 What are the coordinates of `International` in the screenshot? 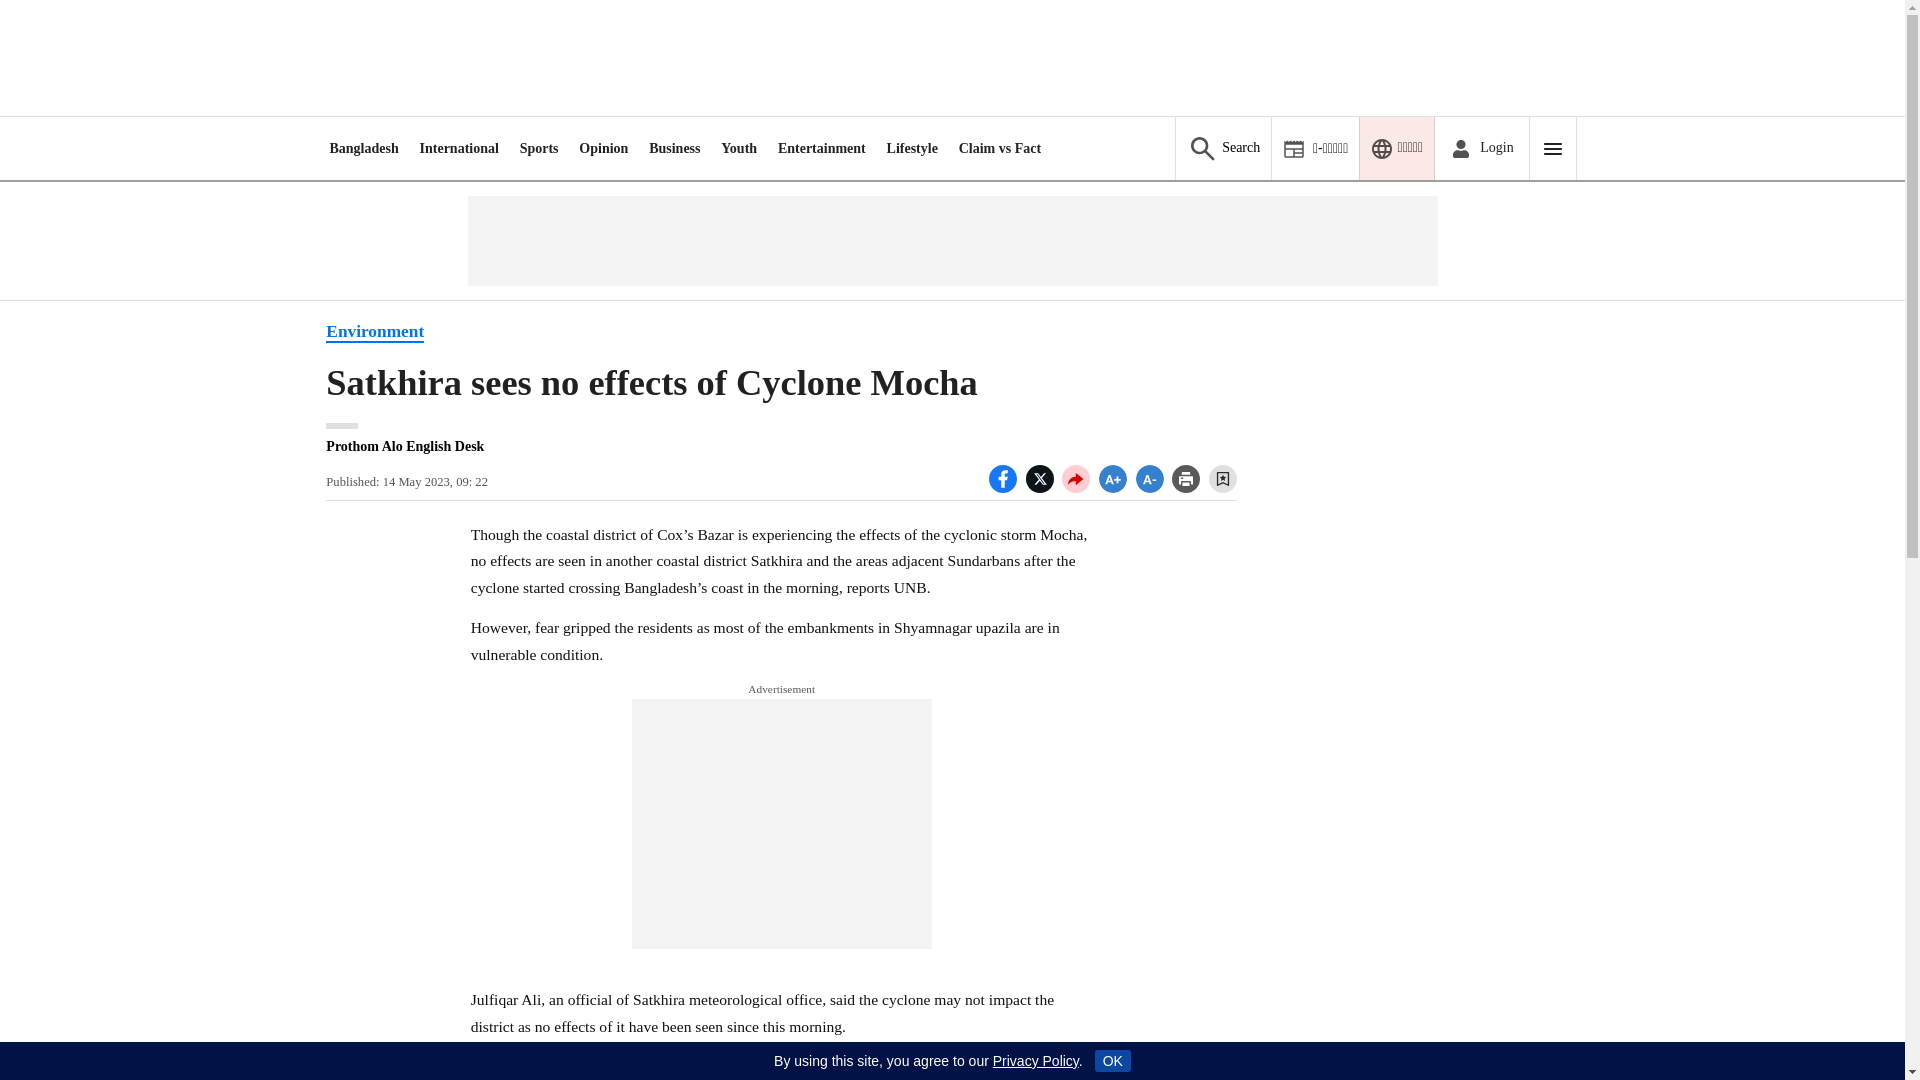 It's located at (460, 148).